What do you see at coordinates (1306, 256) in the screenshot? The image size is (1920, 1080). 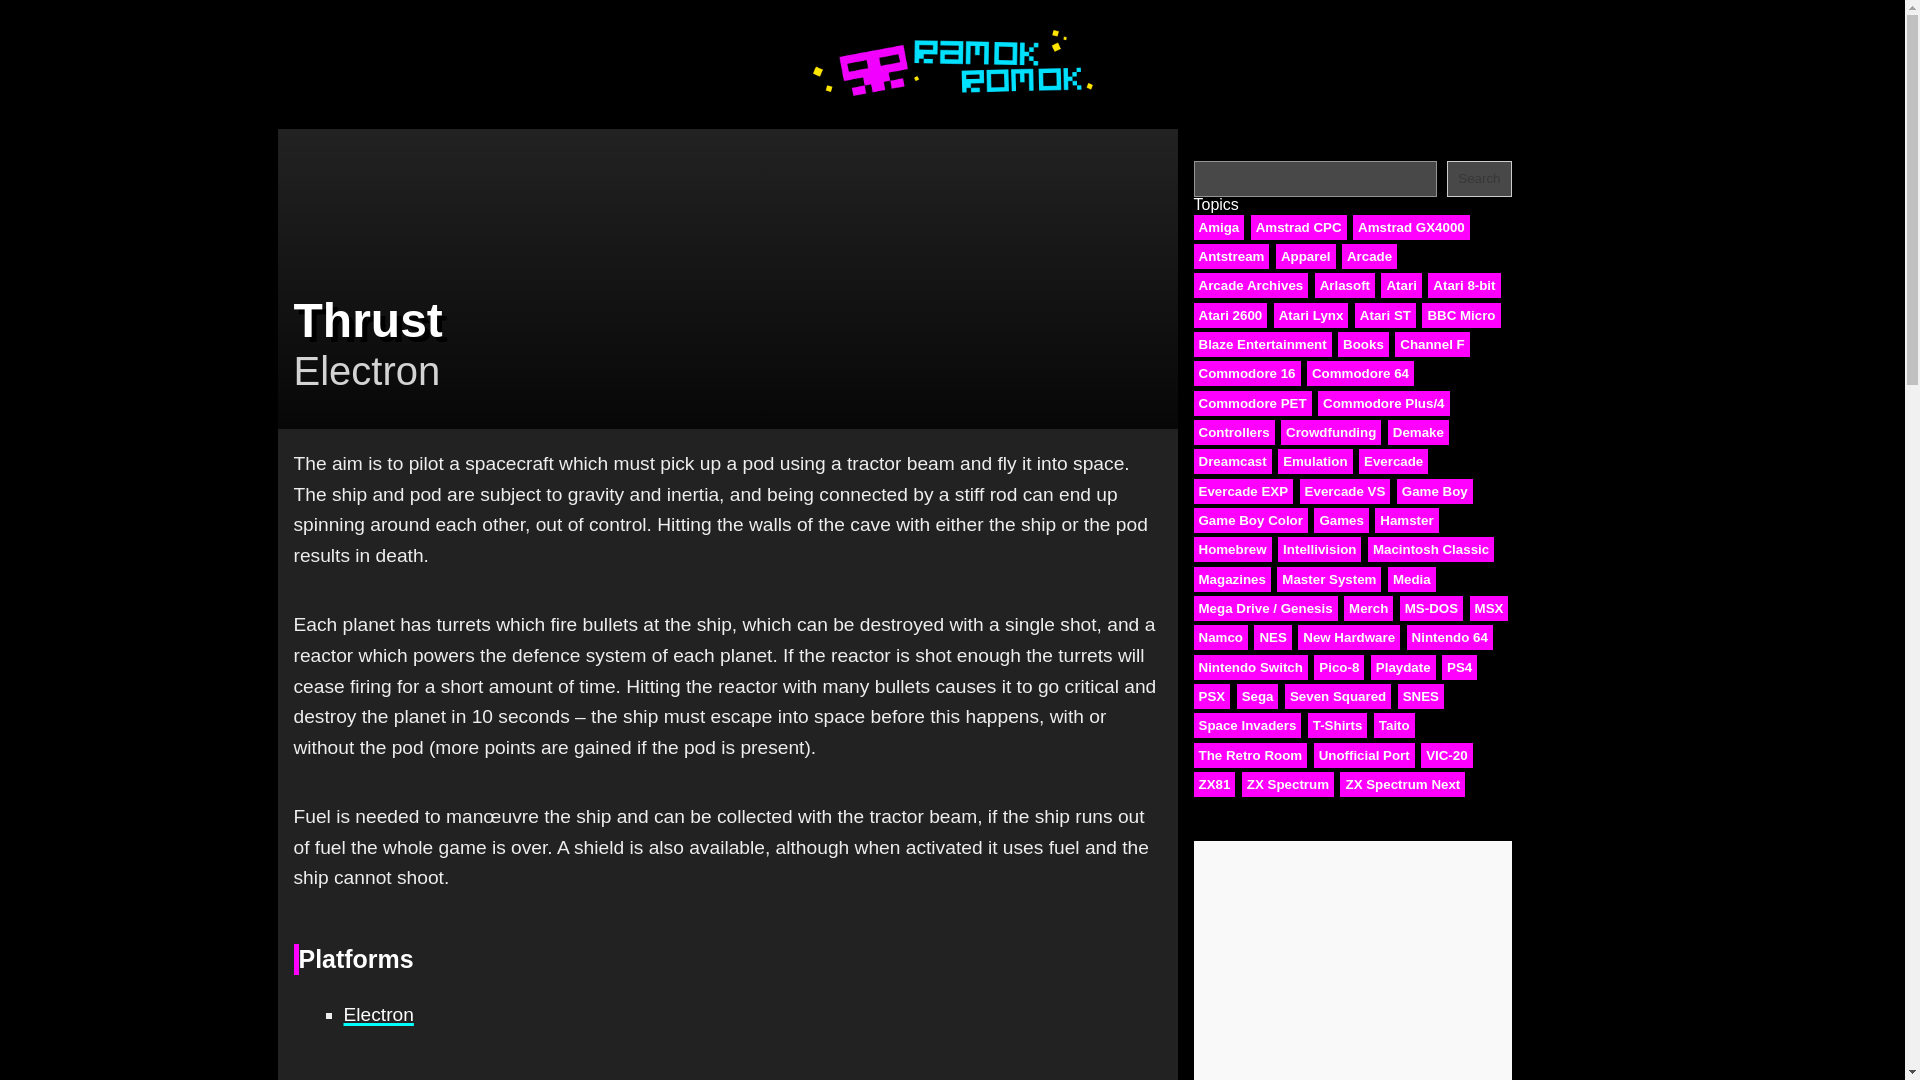 I see `Apparel` at bounding box center [1306, 256].